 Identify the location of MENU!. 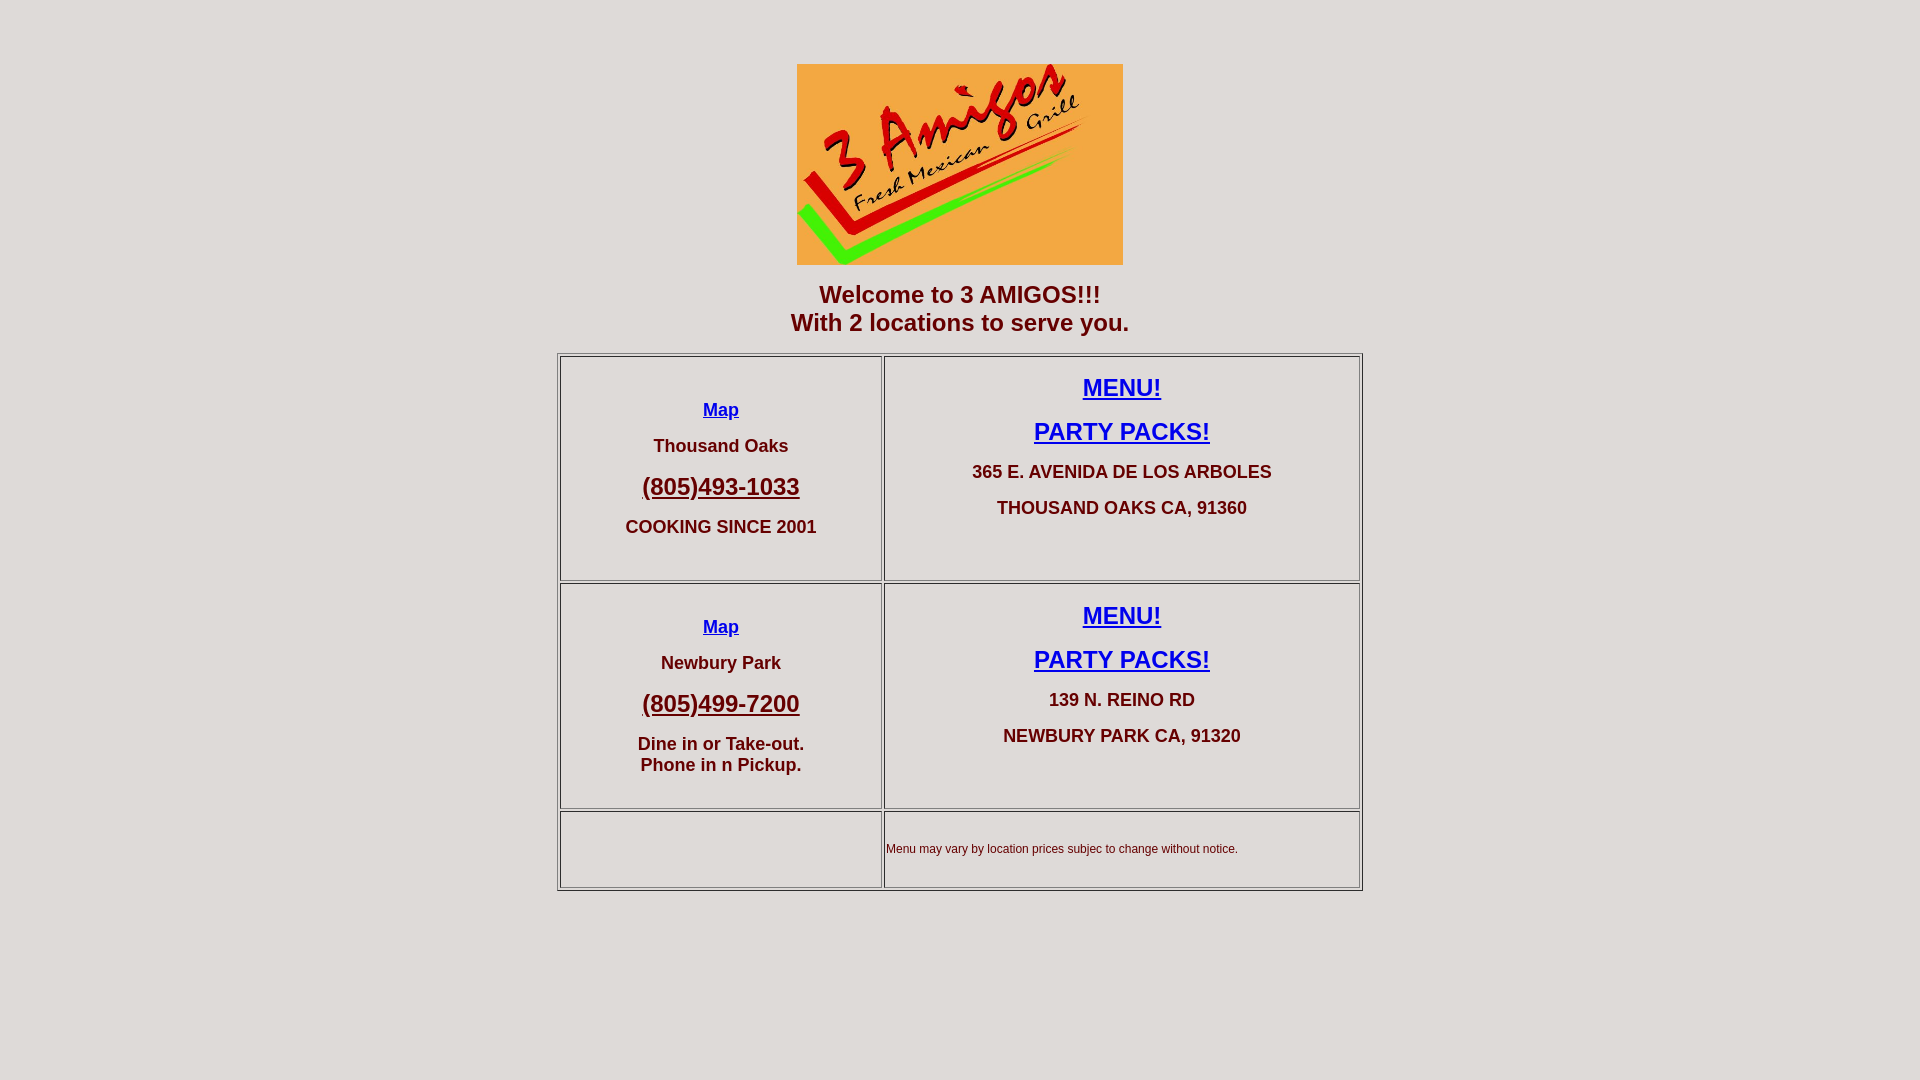
(1122, 387).